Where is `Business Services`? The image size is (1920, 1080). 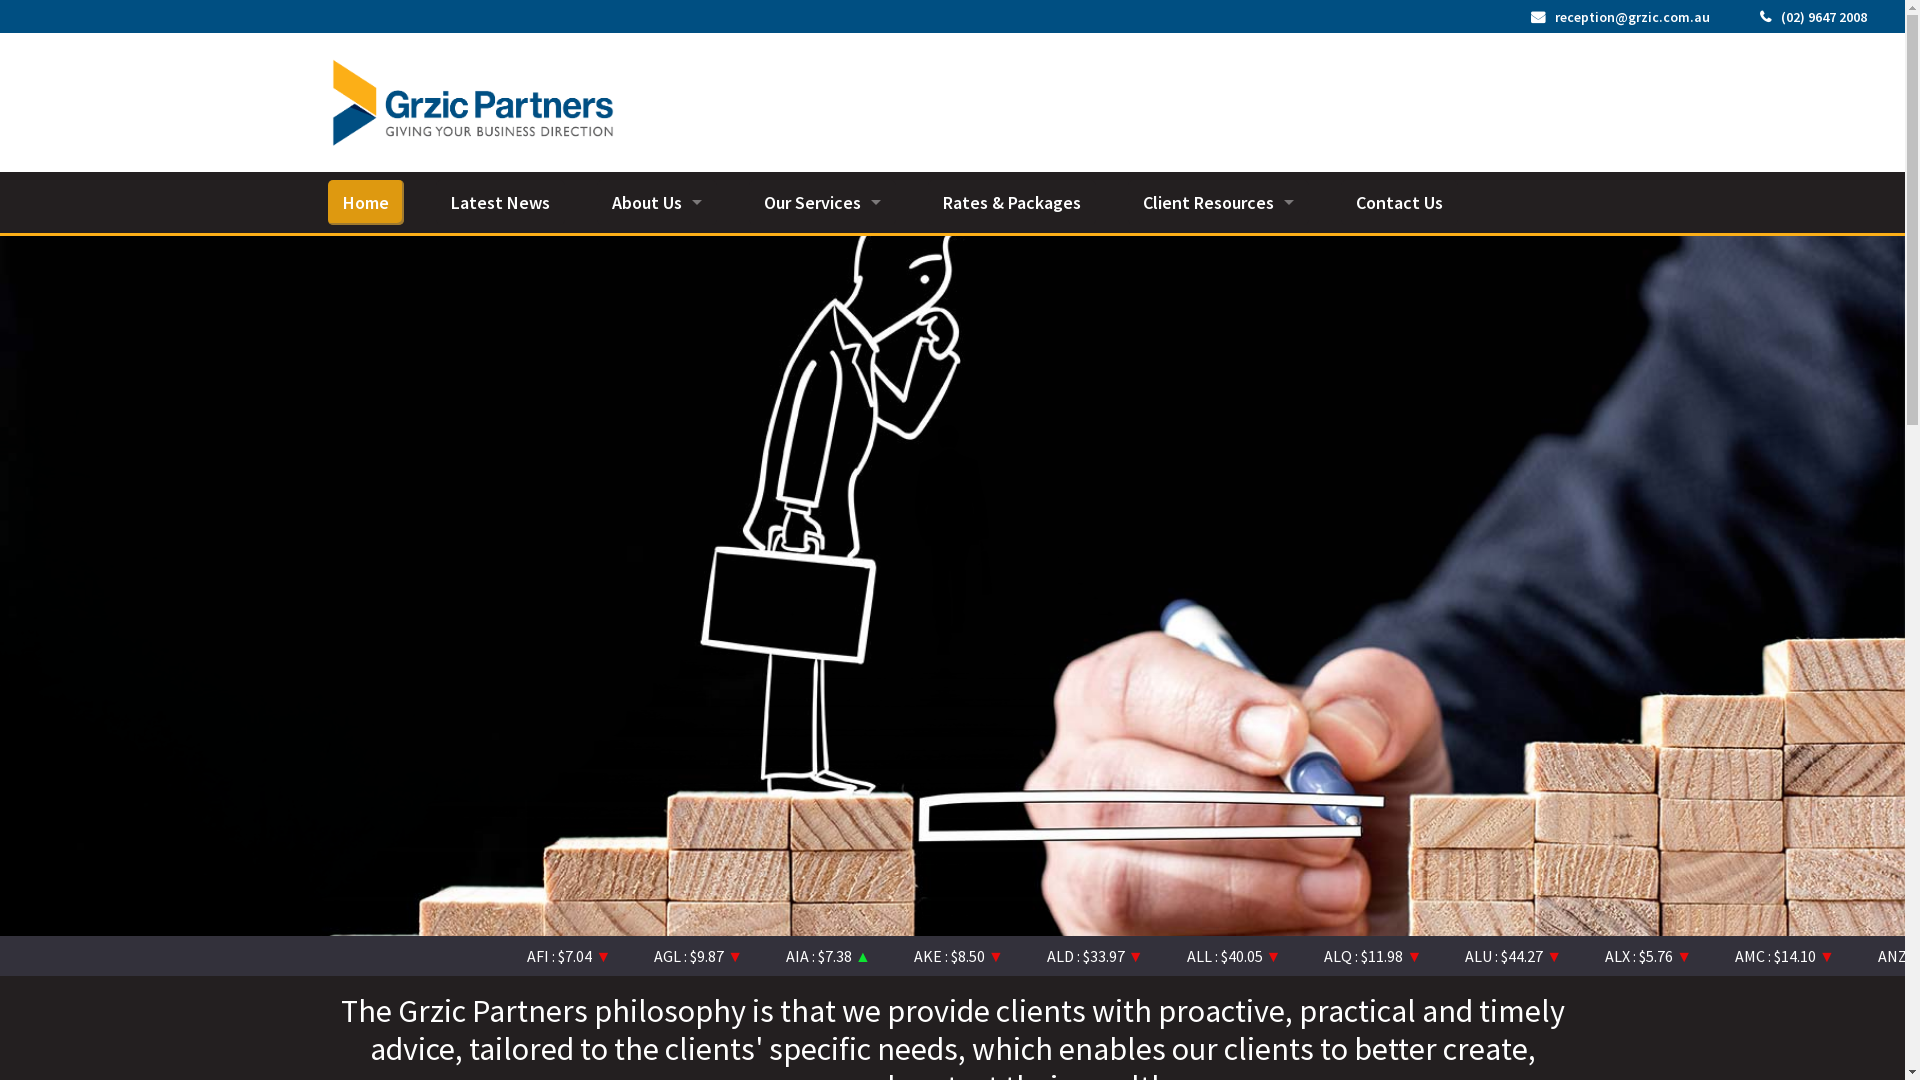 Business Services is located at coordinates (822, 338).